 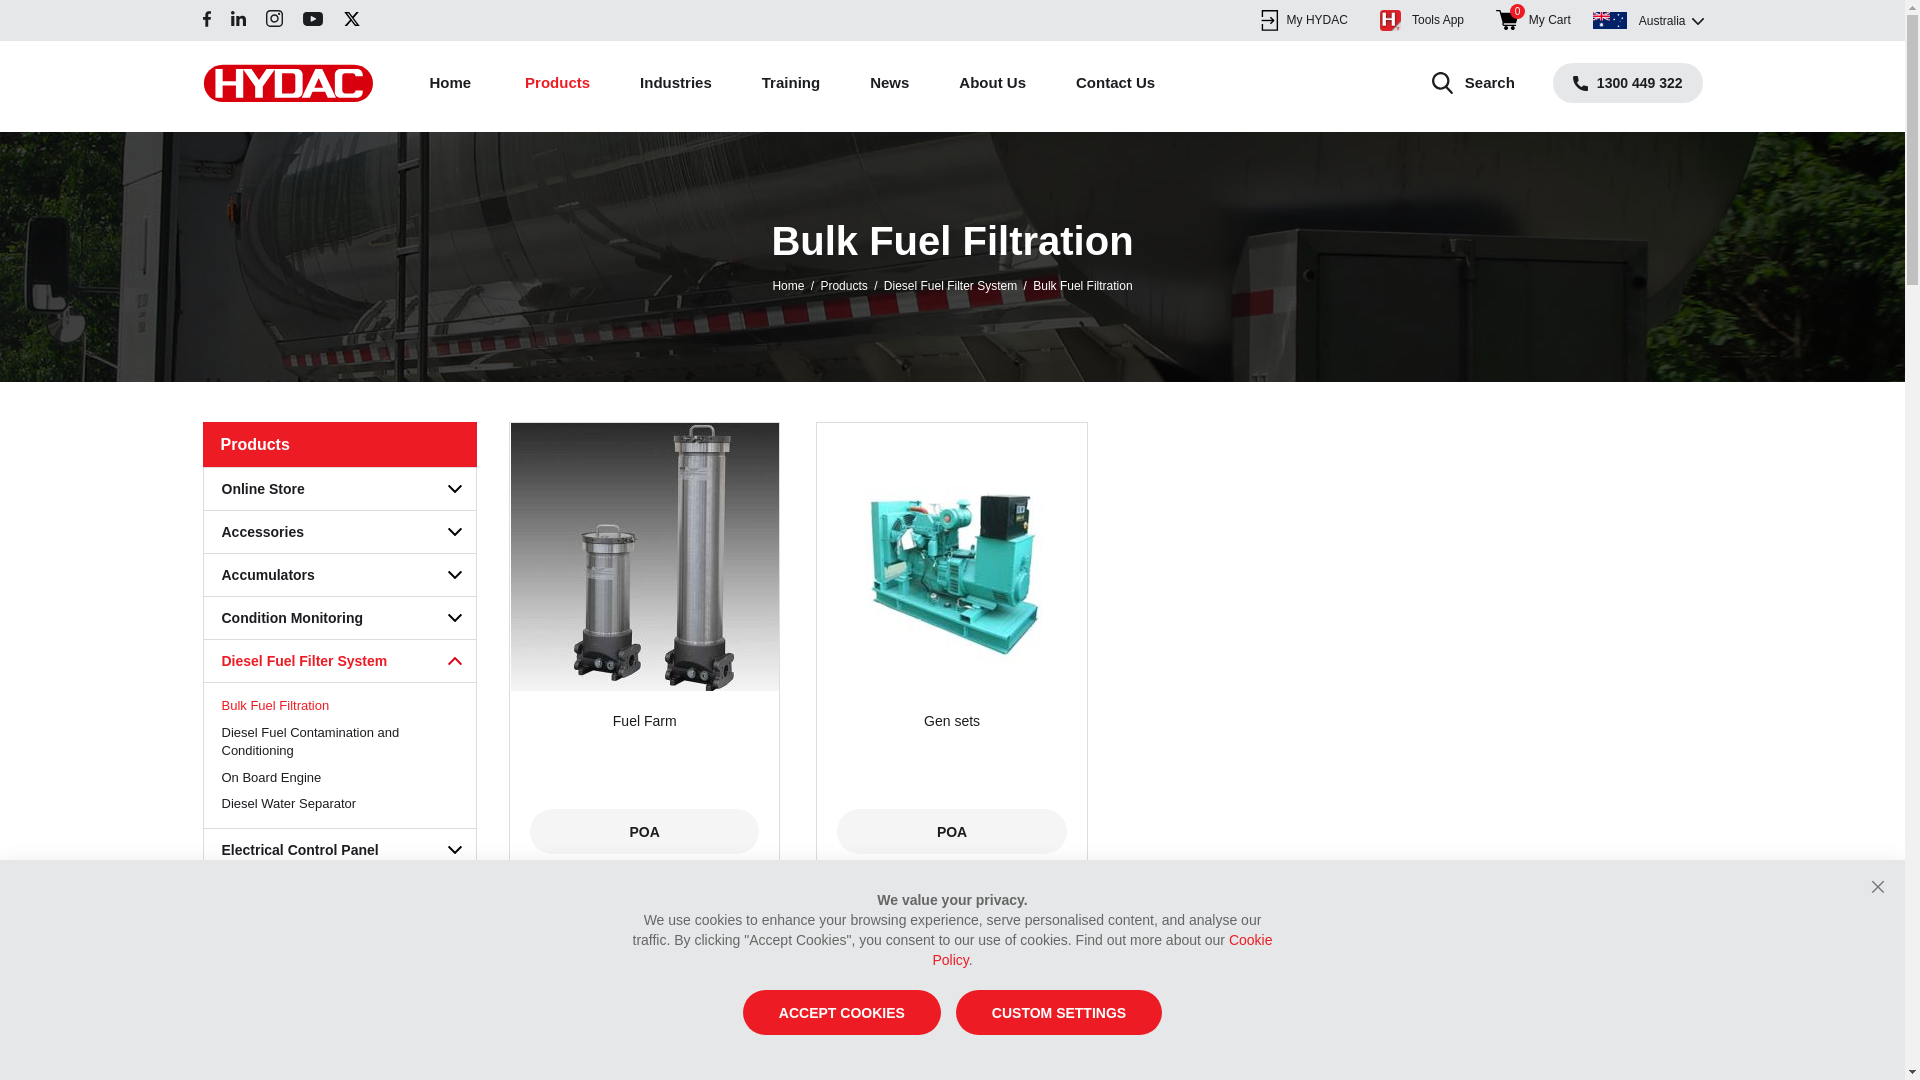 What do you see at coordinates (340, 850) in the screenshot?
I see `Electrical Control Panel` at bounding box center [340, 850].